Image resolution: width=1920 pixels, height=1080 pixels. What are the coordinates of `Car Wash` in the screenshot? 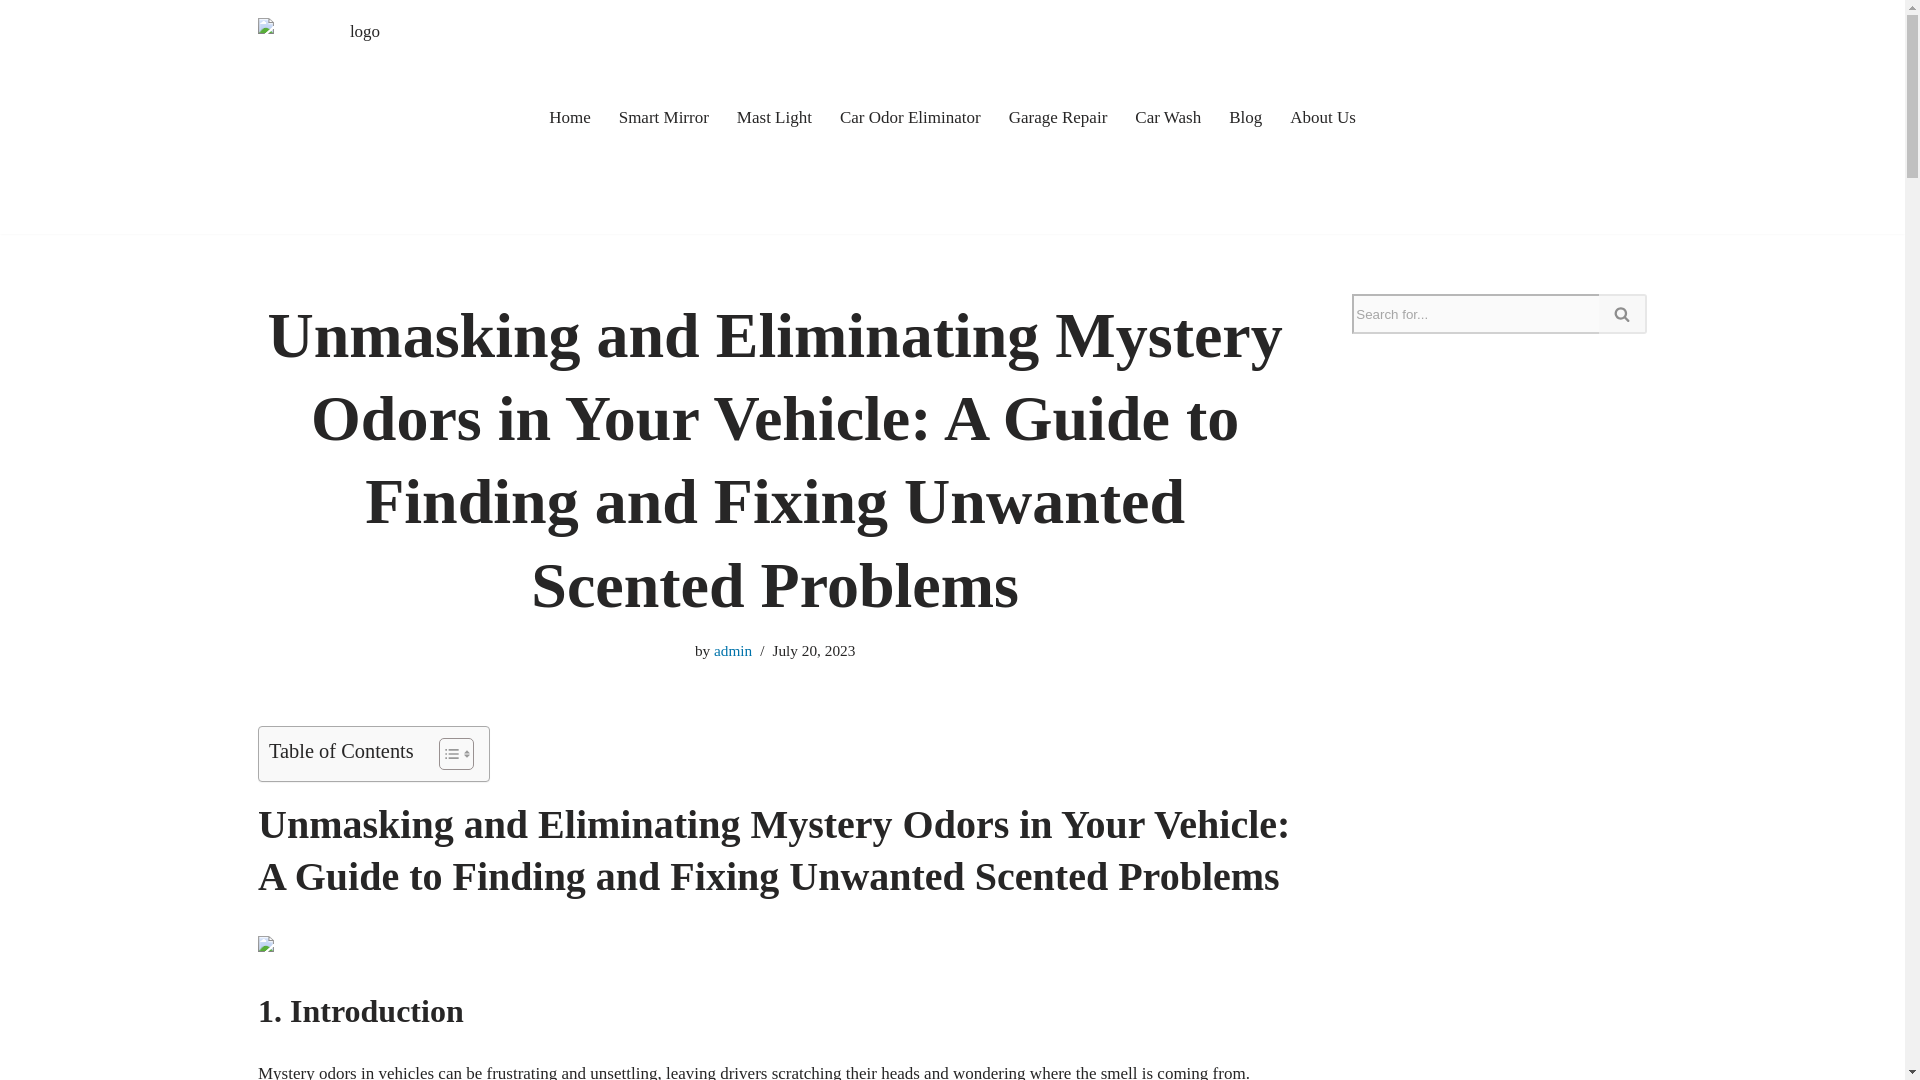 It's located at (1168, 116).